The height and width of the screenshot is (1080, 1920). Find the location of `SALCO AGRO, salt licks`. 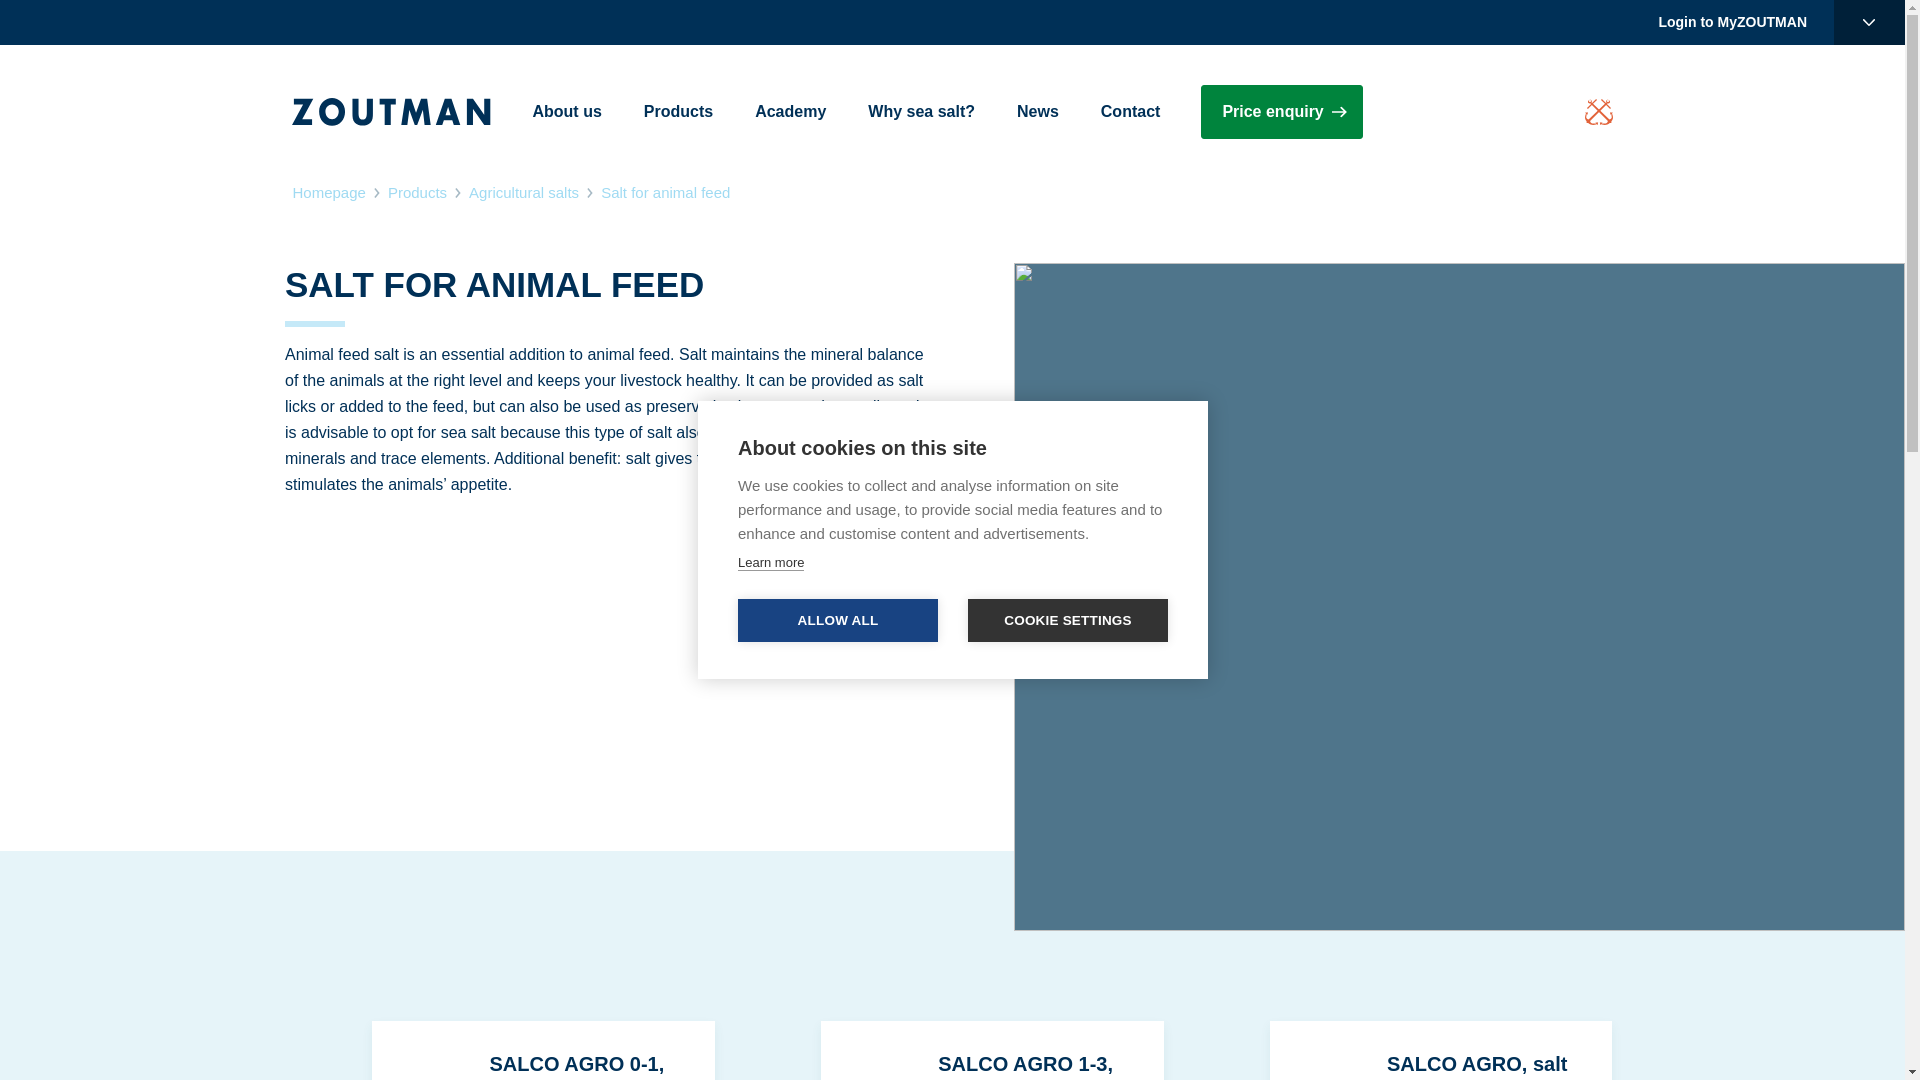

SALCO AGRO, salt licks is located at coordinates (1401, 1050).